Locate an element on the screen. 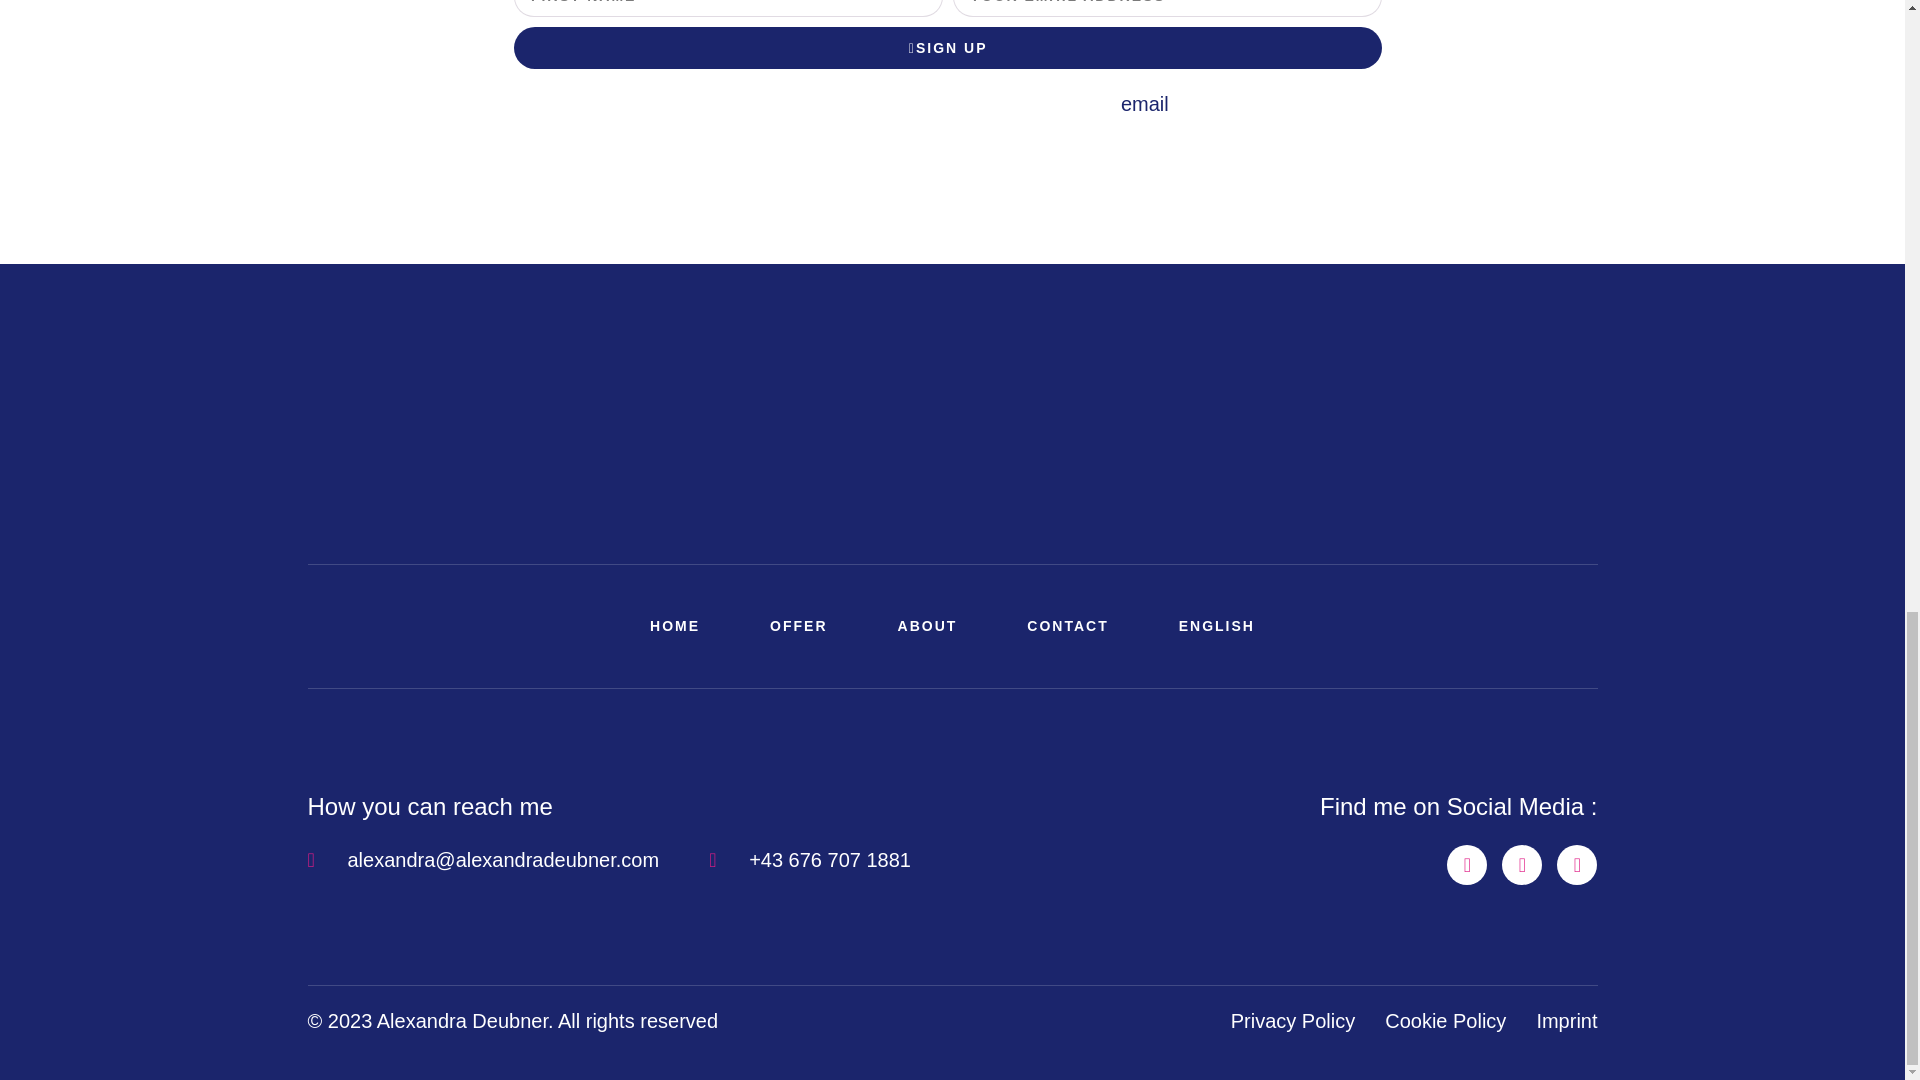 This screenshot has width=1920, height=1080. SIGN UP is located at coordinates (948, 48).